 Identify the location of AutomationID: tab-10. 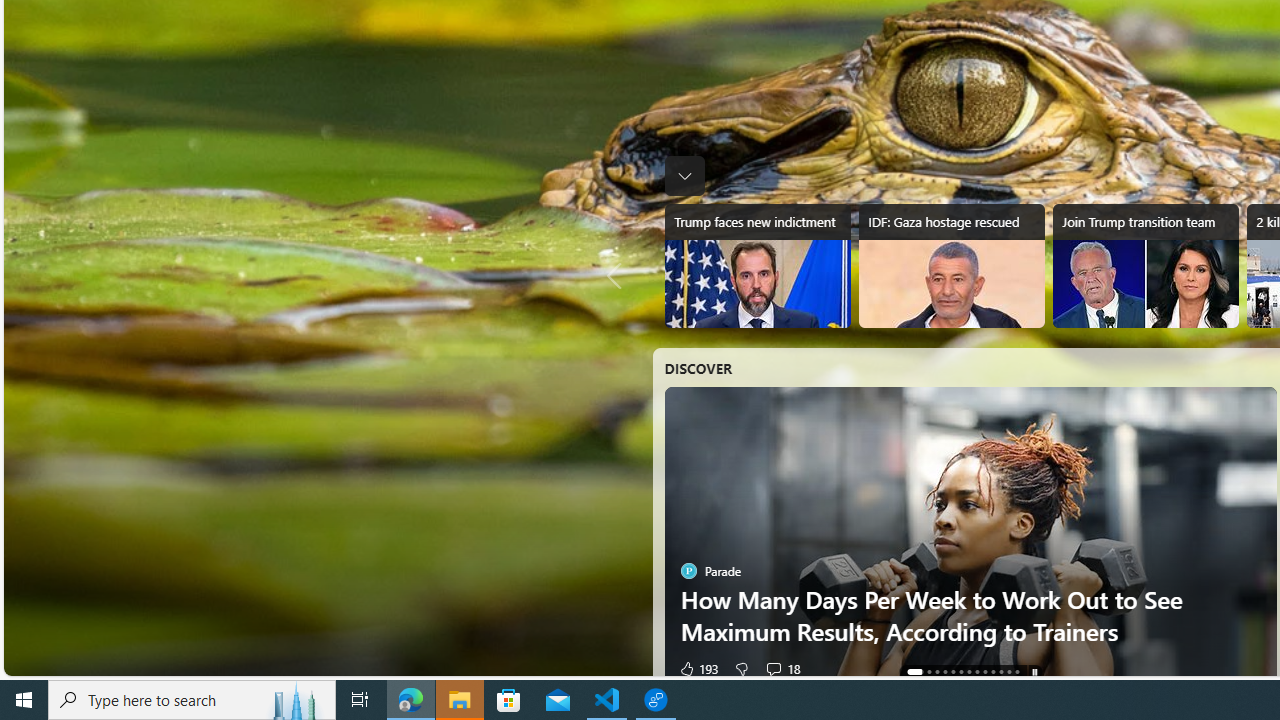
(1000, 672).